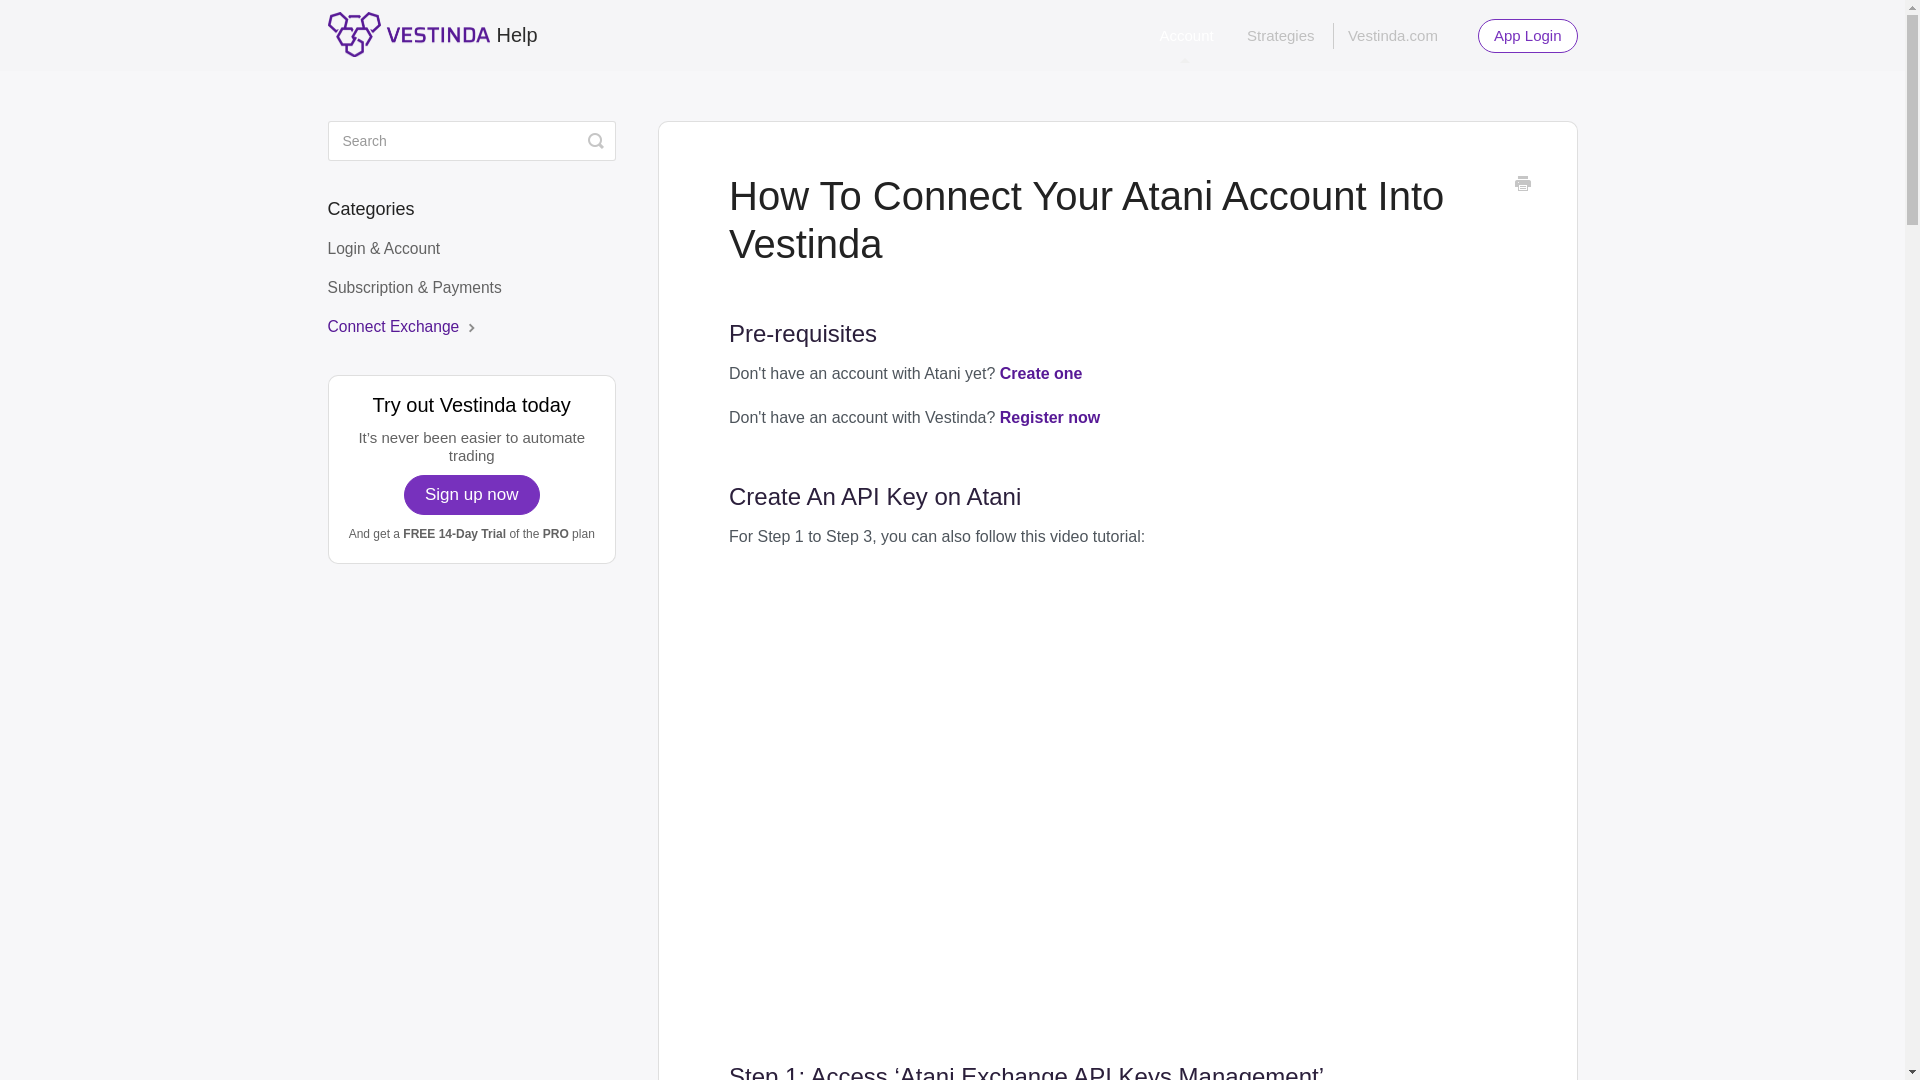  What do you see at coordinates (412, 326) in the screenshot?
I see `Connect Exchange` at bounding box center [412, 326].